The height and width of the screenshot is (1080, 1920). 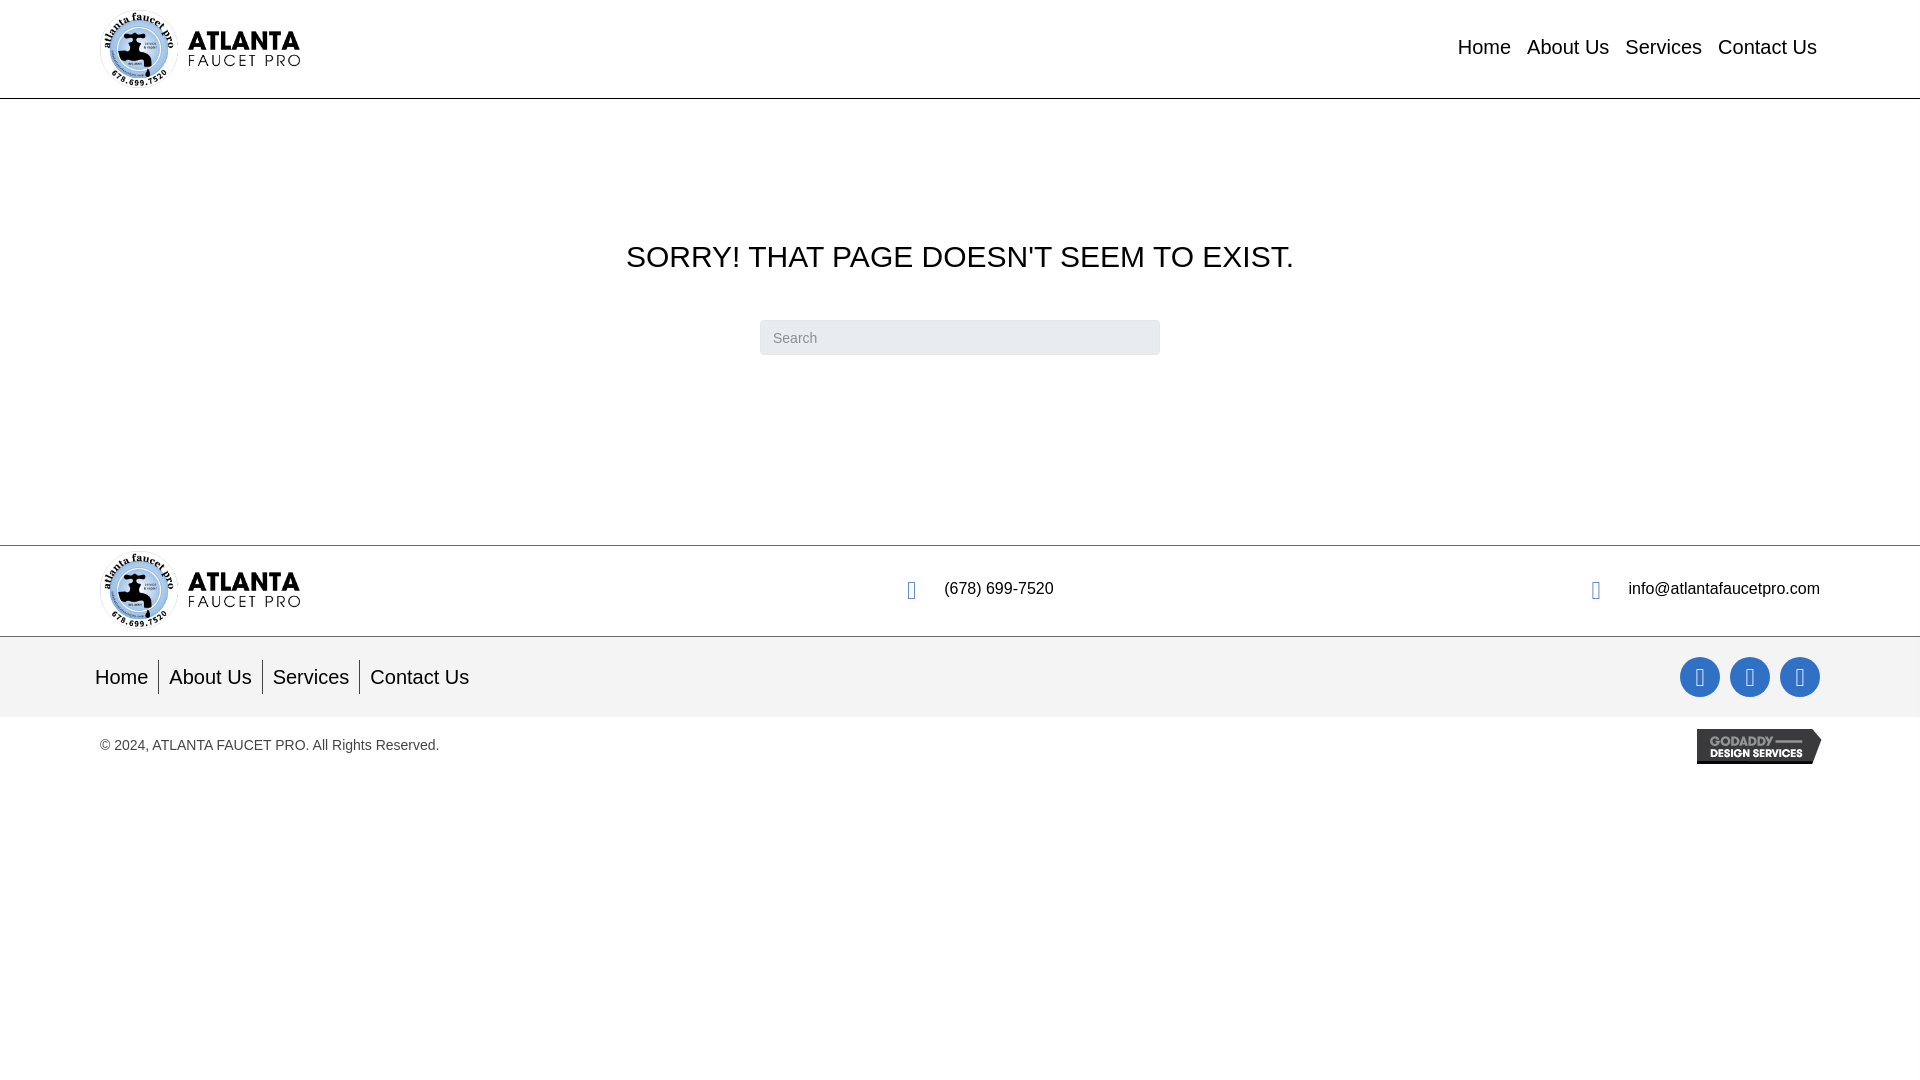 I want to click on Services, so click(x=312, y=676).